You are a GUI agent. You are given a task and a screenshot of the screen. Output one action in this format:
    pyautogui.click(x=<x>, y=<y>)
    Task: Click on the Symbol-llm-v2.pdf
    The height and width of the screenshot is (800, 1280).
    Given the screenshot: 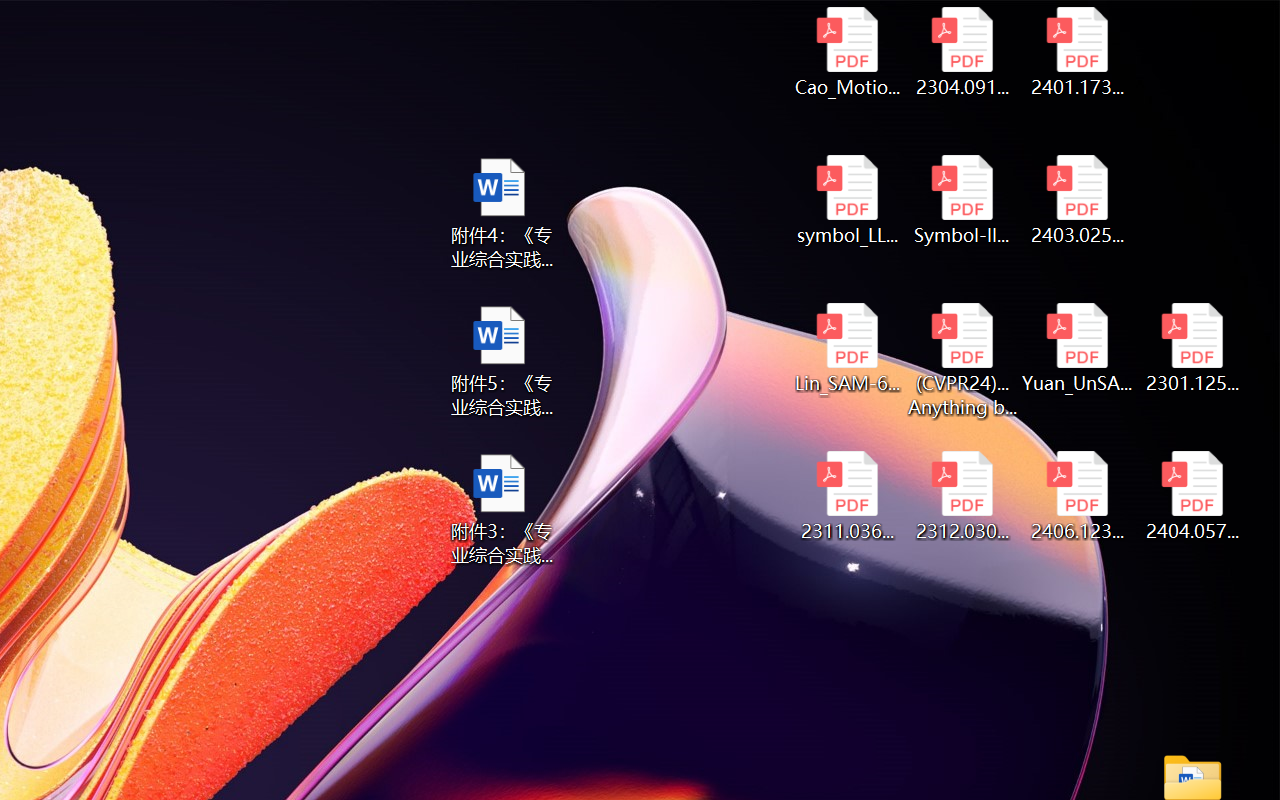 What is the action you would take?
    pyautogui.click(x=962, y=200)
    